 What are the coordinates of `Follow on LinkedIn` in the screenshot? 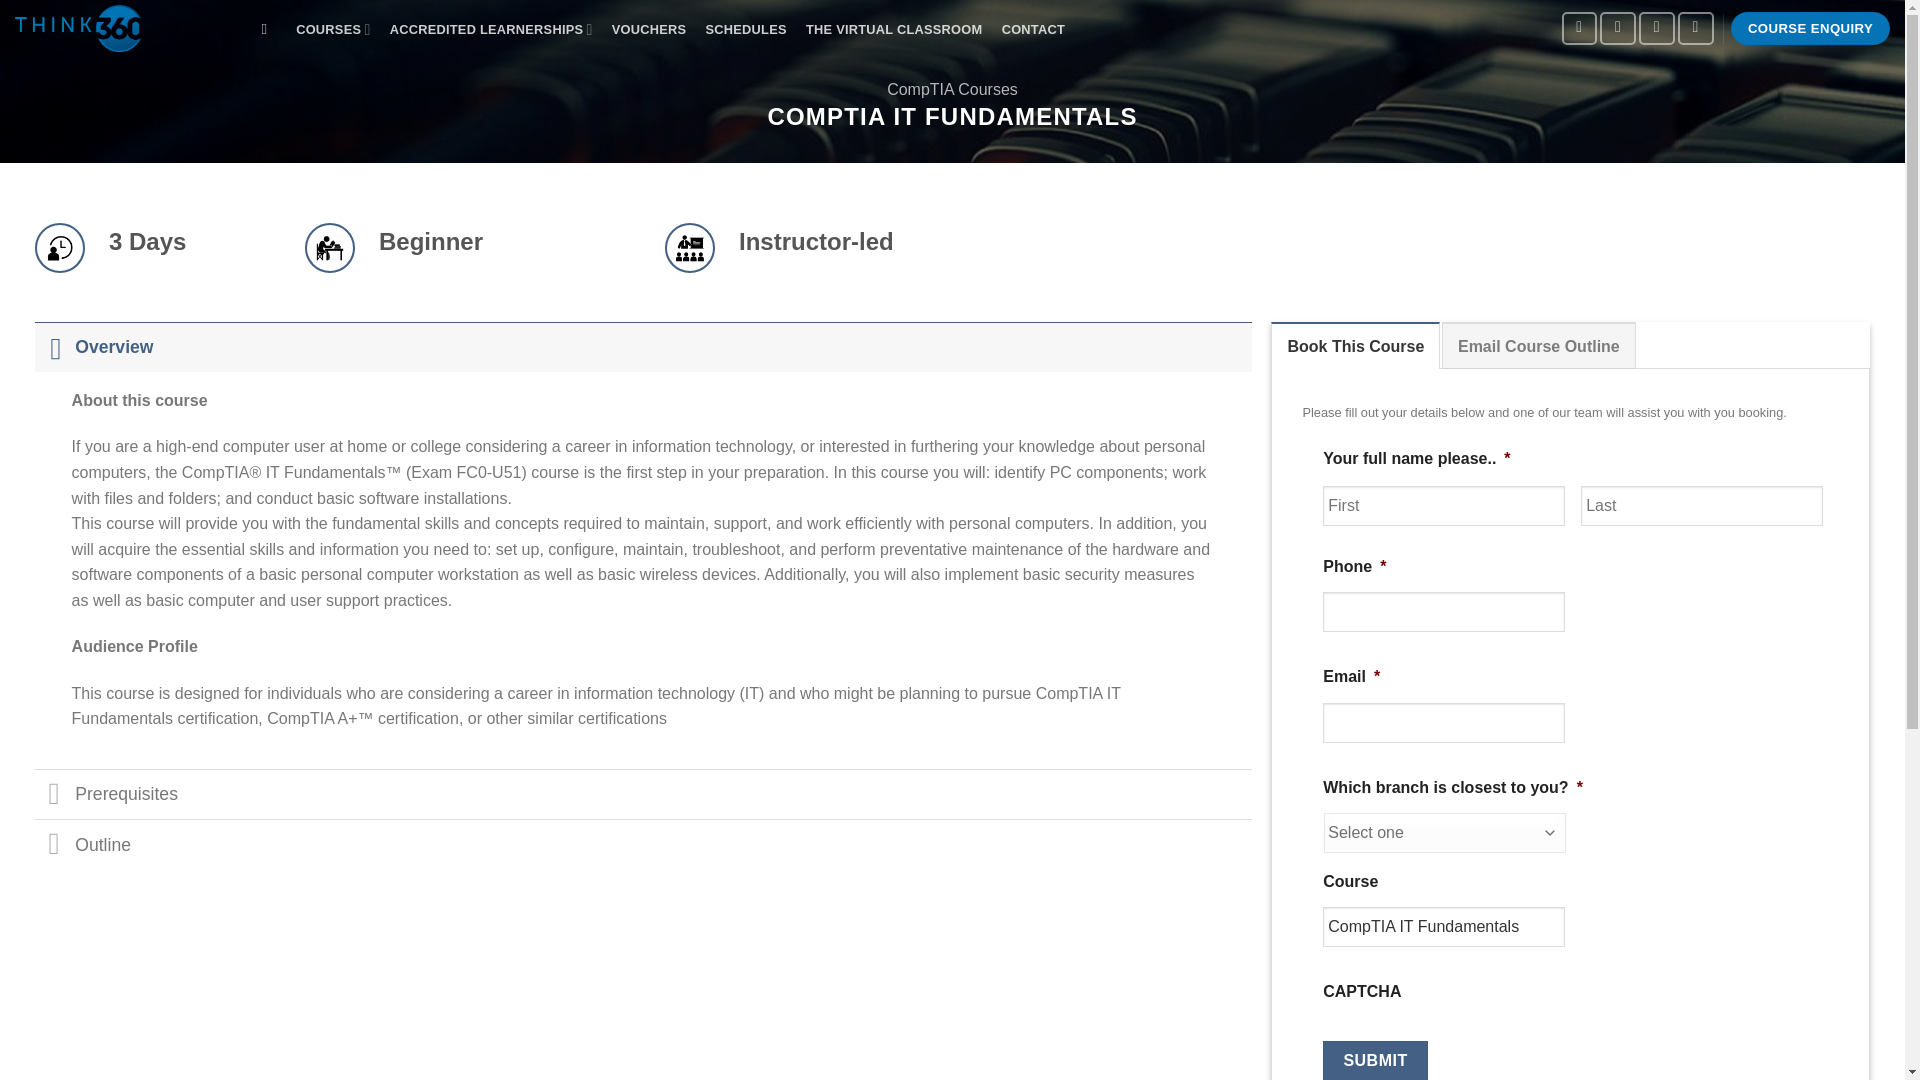 It's located at (1696, 28).